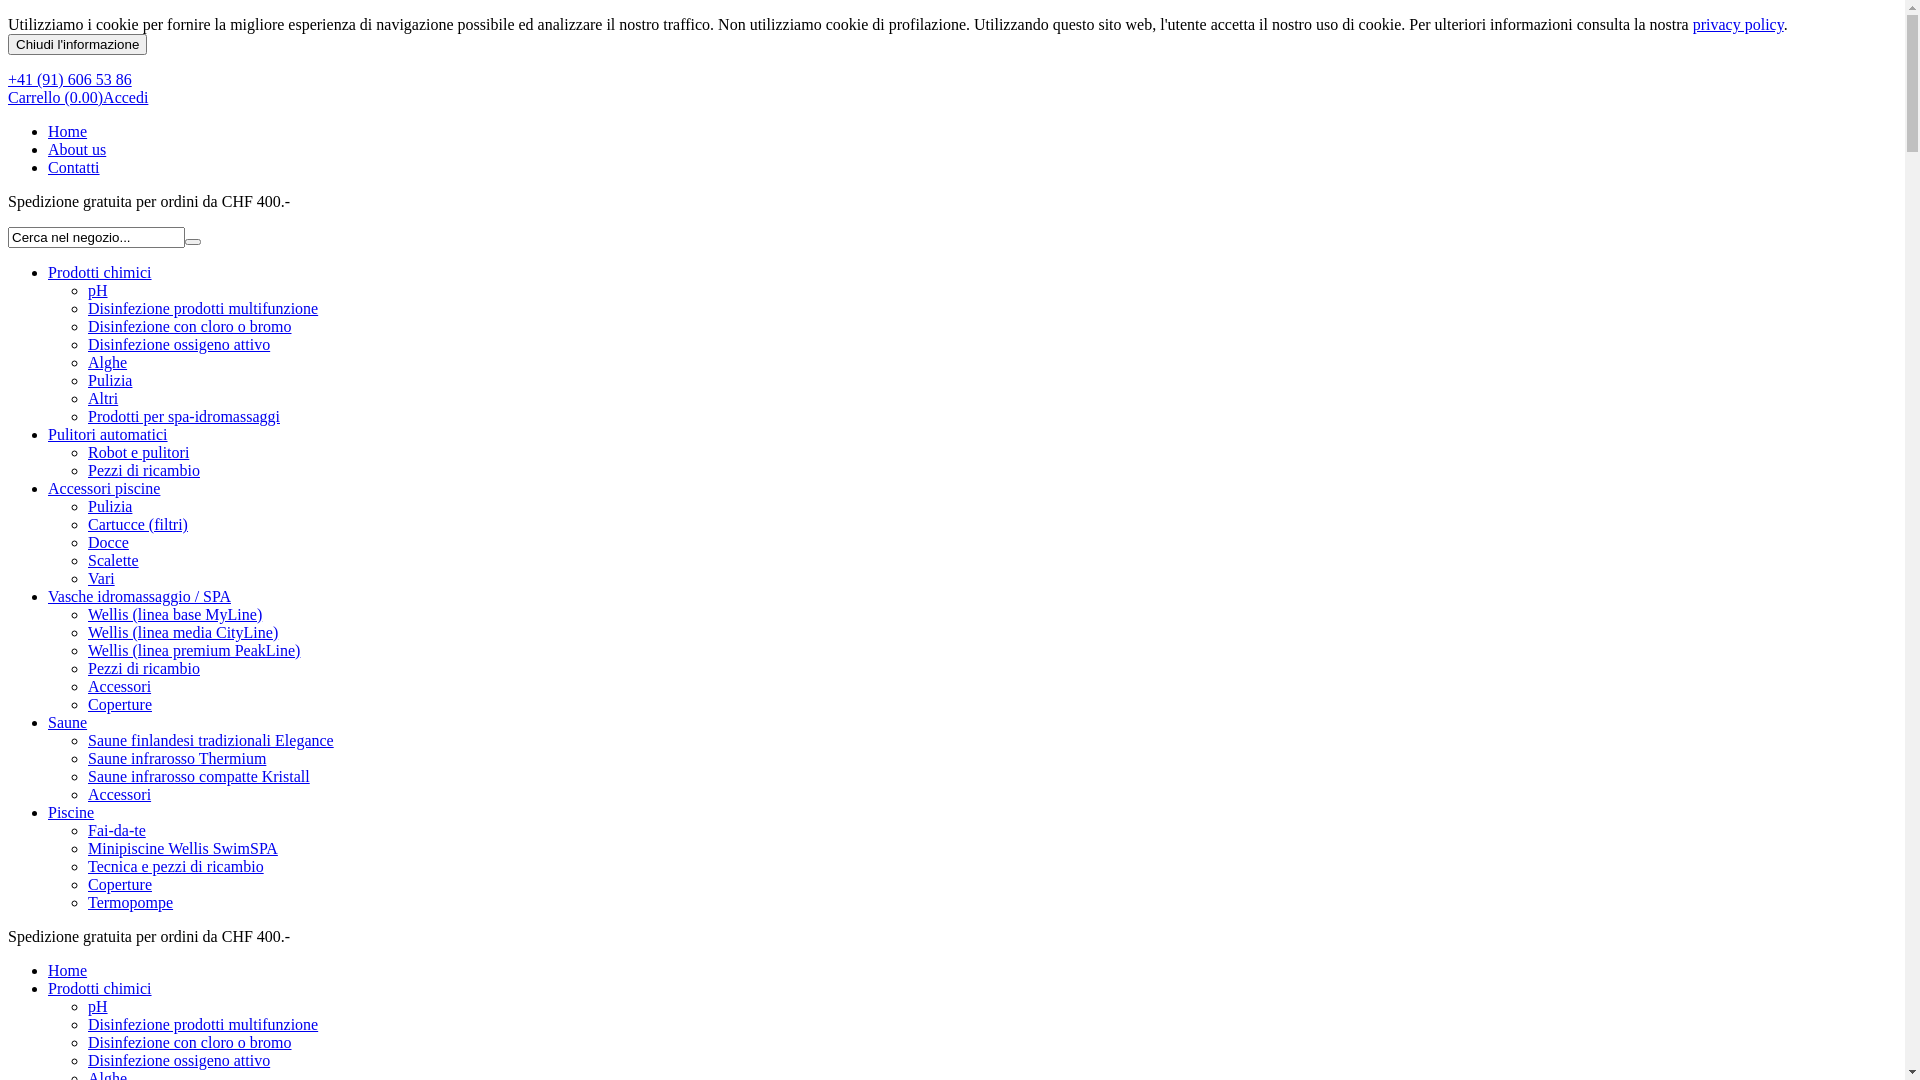  What do you see at coordinates (183, 848) in the screenshot?
I see `Minipiscine Wellis SwimSPA` at bounding box center [183, 848].